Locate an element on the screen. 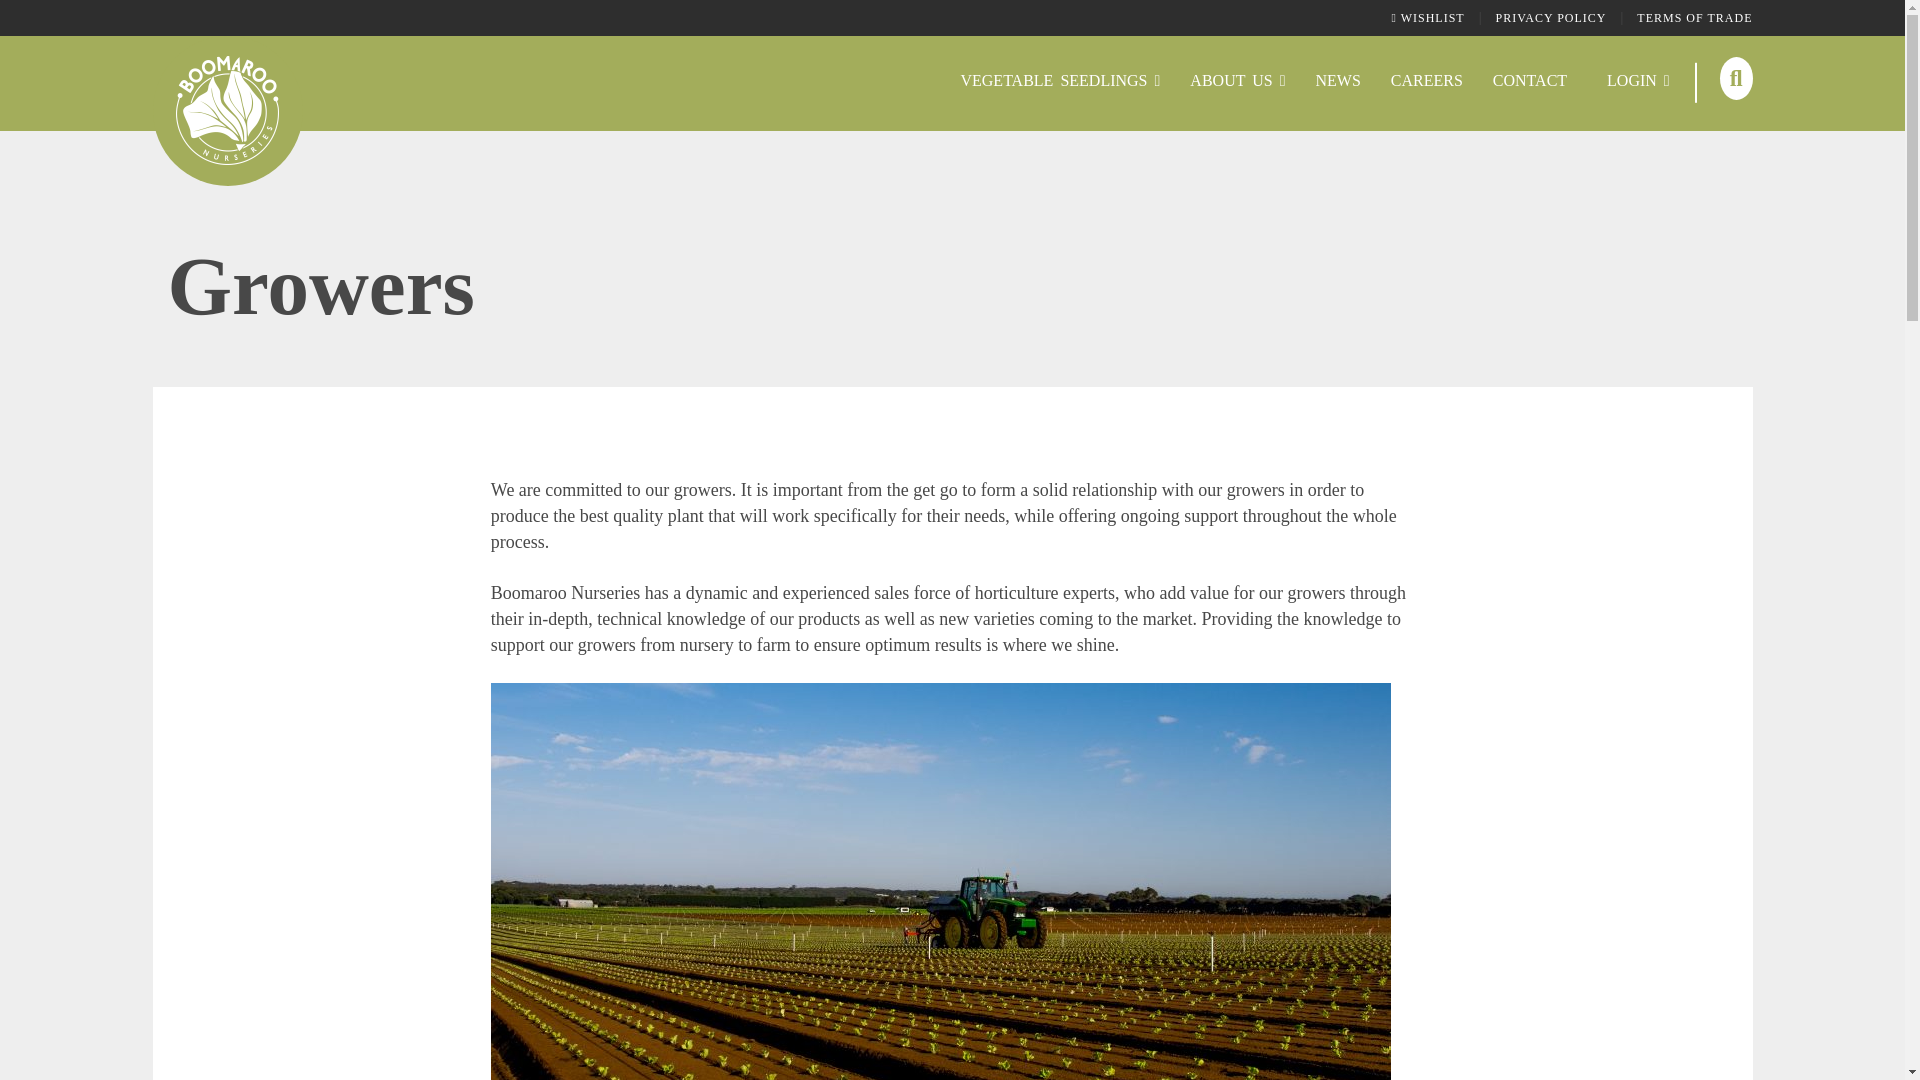 The height and width of the screenshot is (1080, 1920). VEGETABLE SEEDLINGS is located at coordinates (1060, 82).